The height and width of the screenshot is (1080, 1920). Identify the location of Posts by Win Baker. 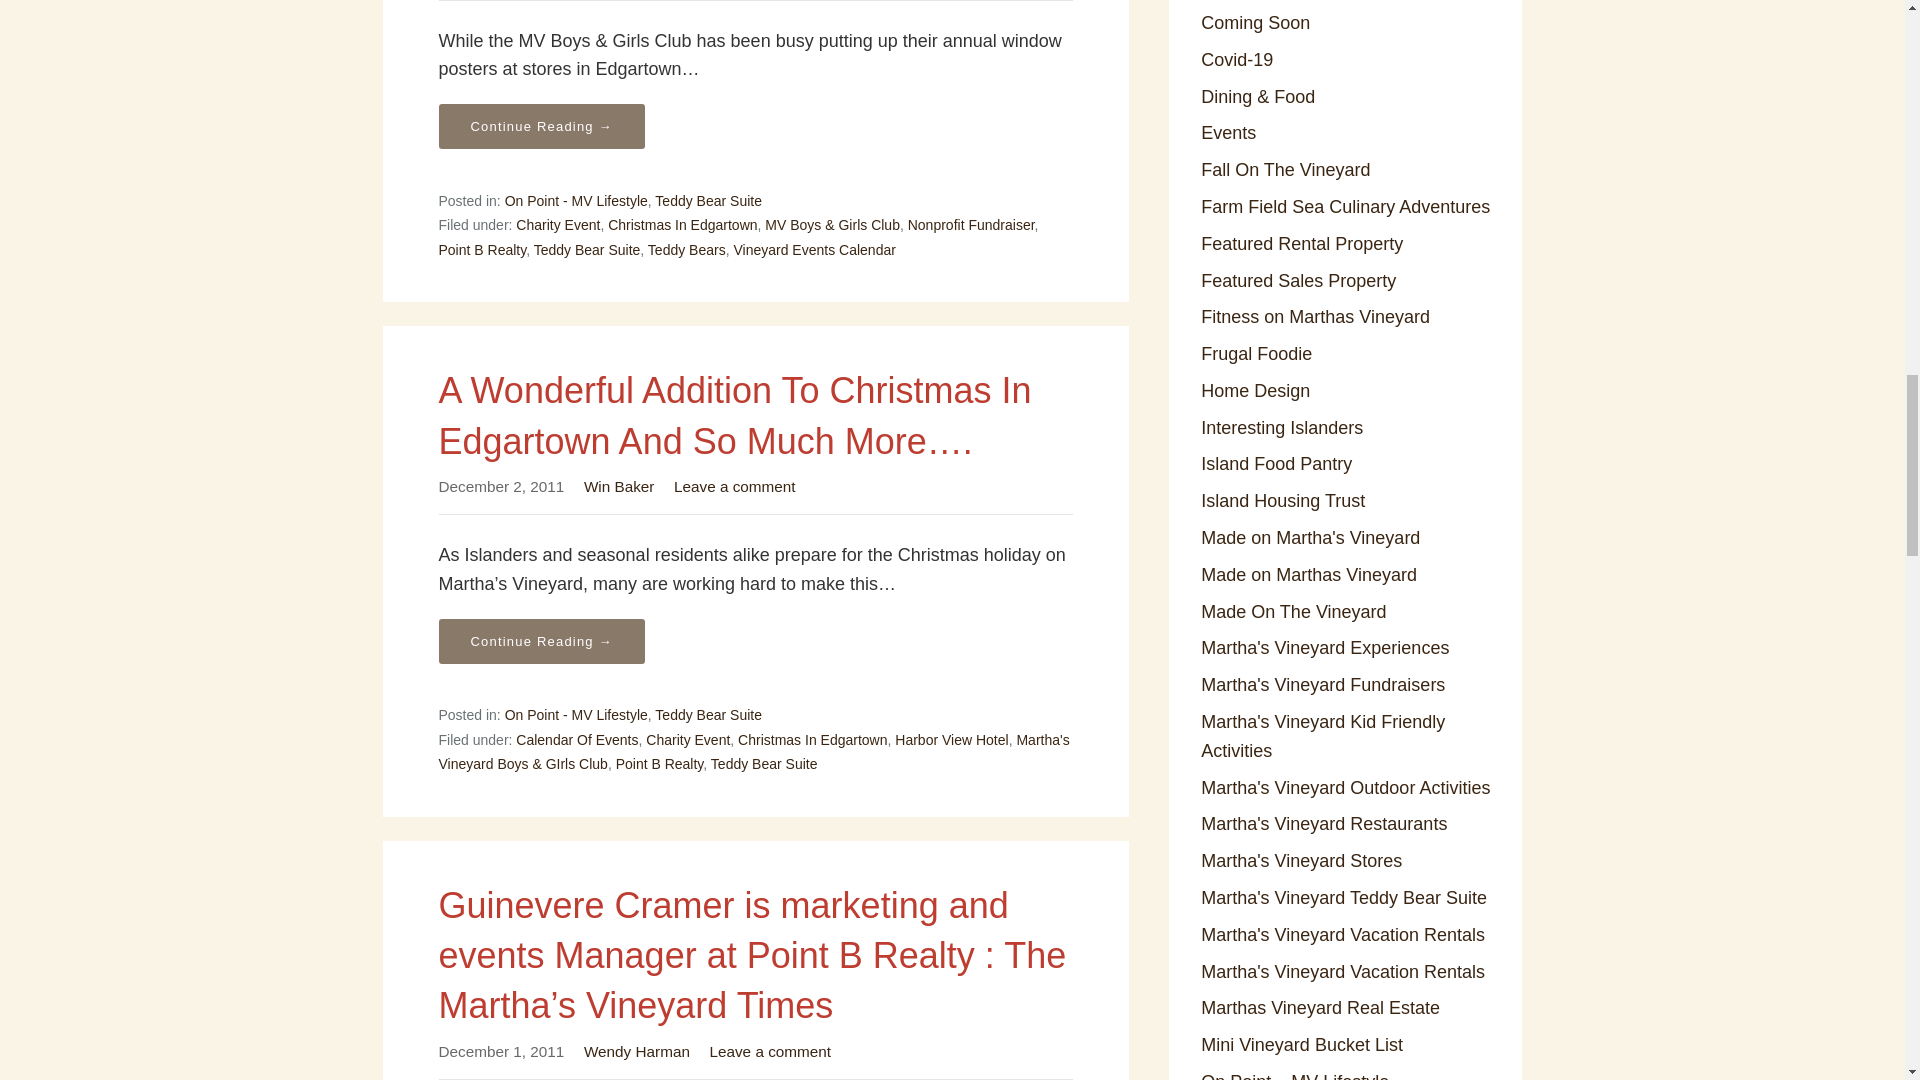
(618, 486).